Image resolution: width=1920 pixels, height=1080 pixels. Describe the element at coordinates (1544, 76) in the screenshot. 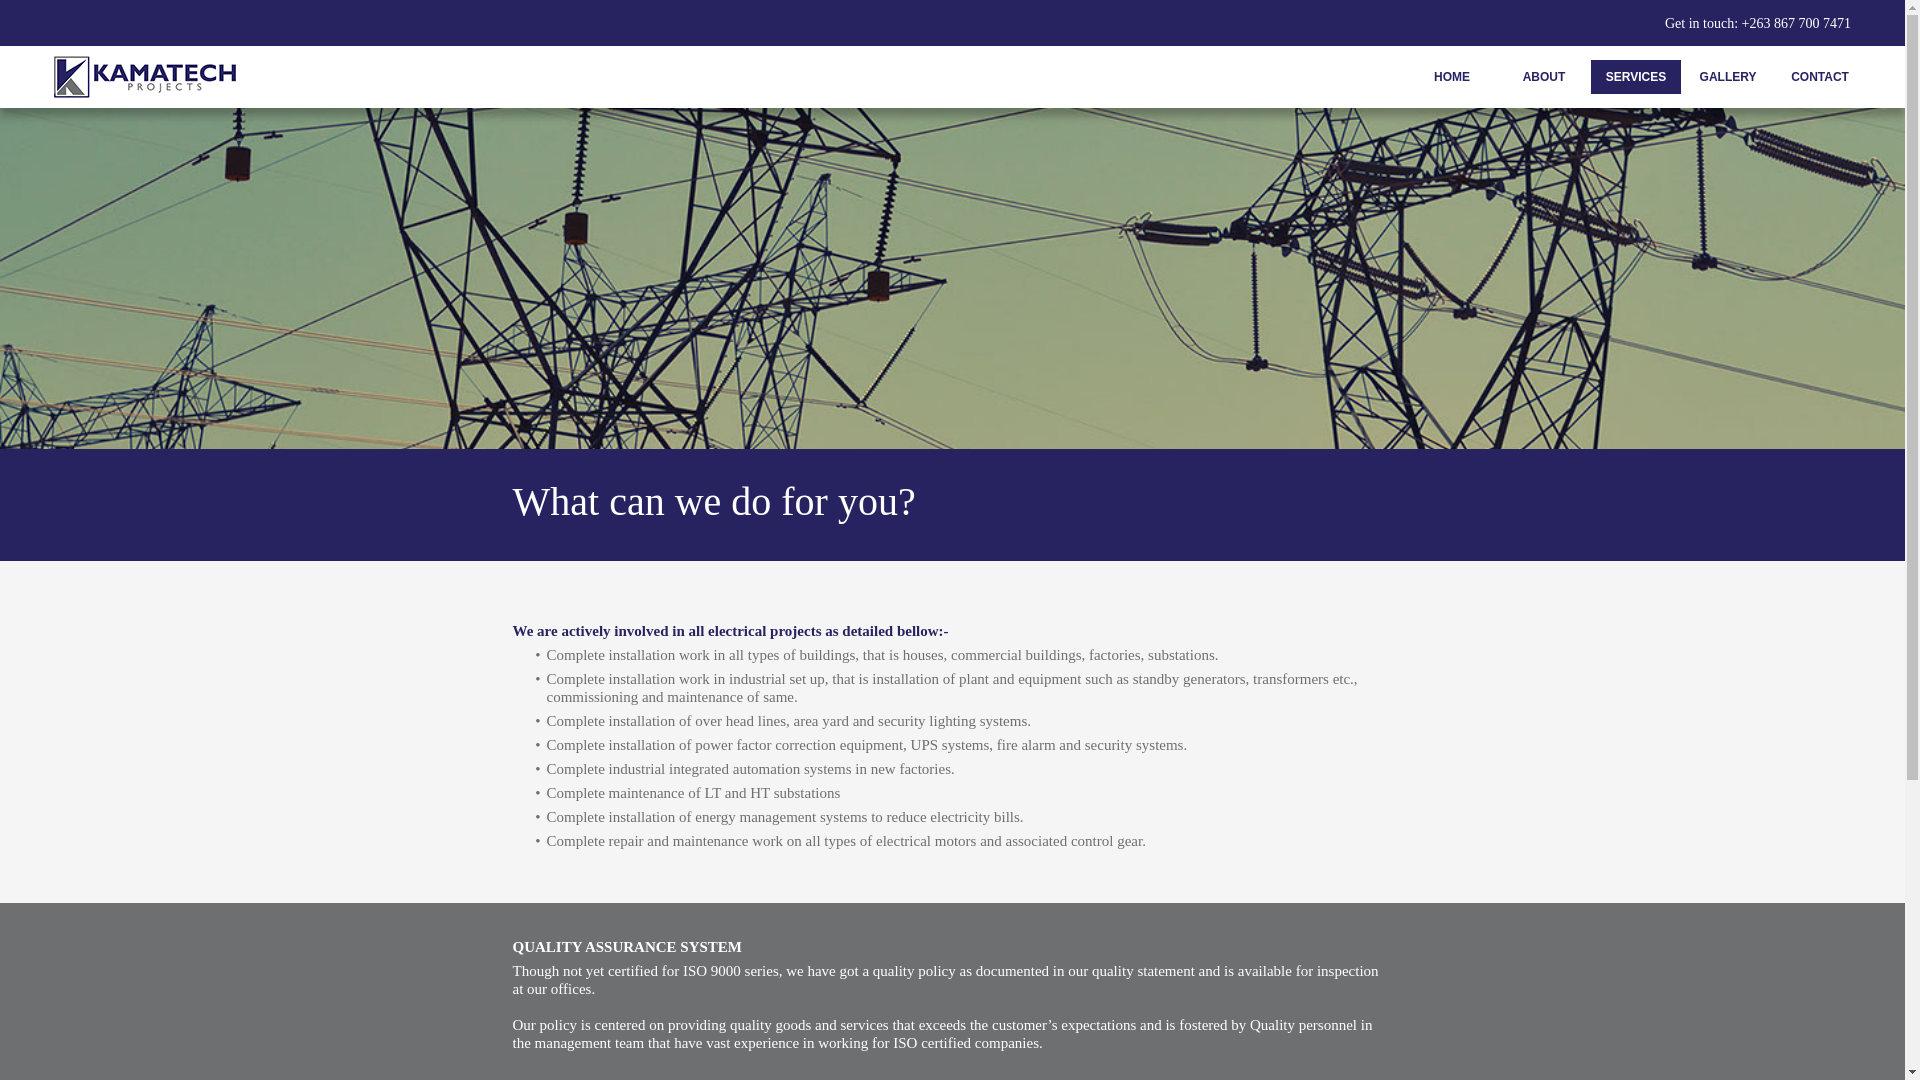

I see `ABOUT` at that location.